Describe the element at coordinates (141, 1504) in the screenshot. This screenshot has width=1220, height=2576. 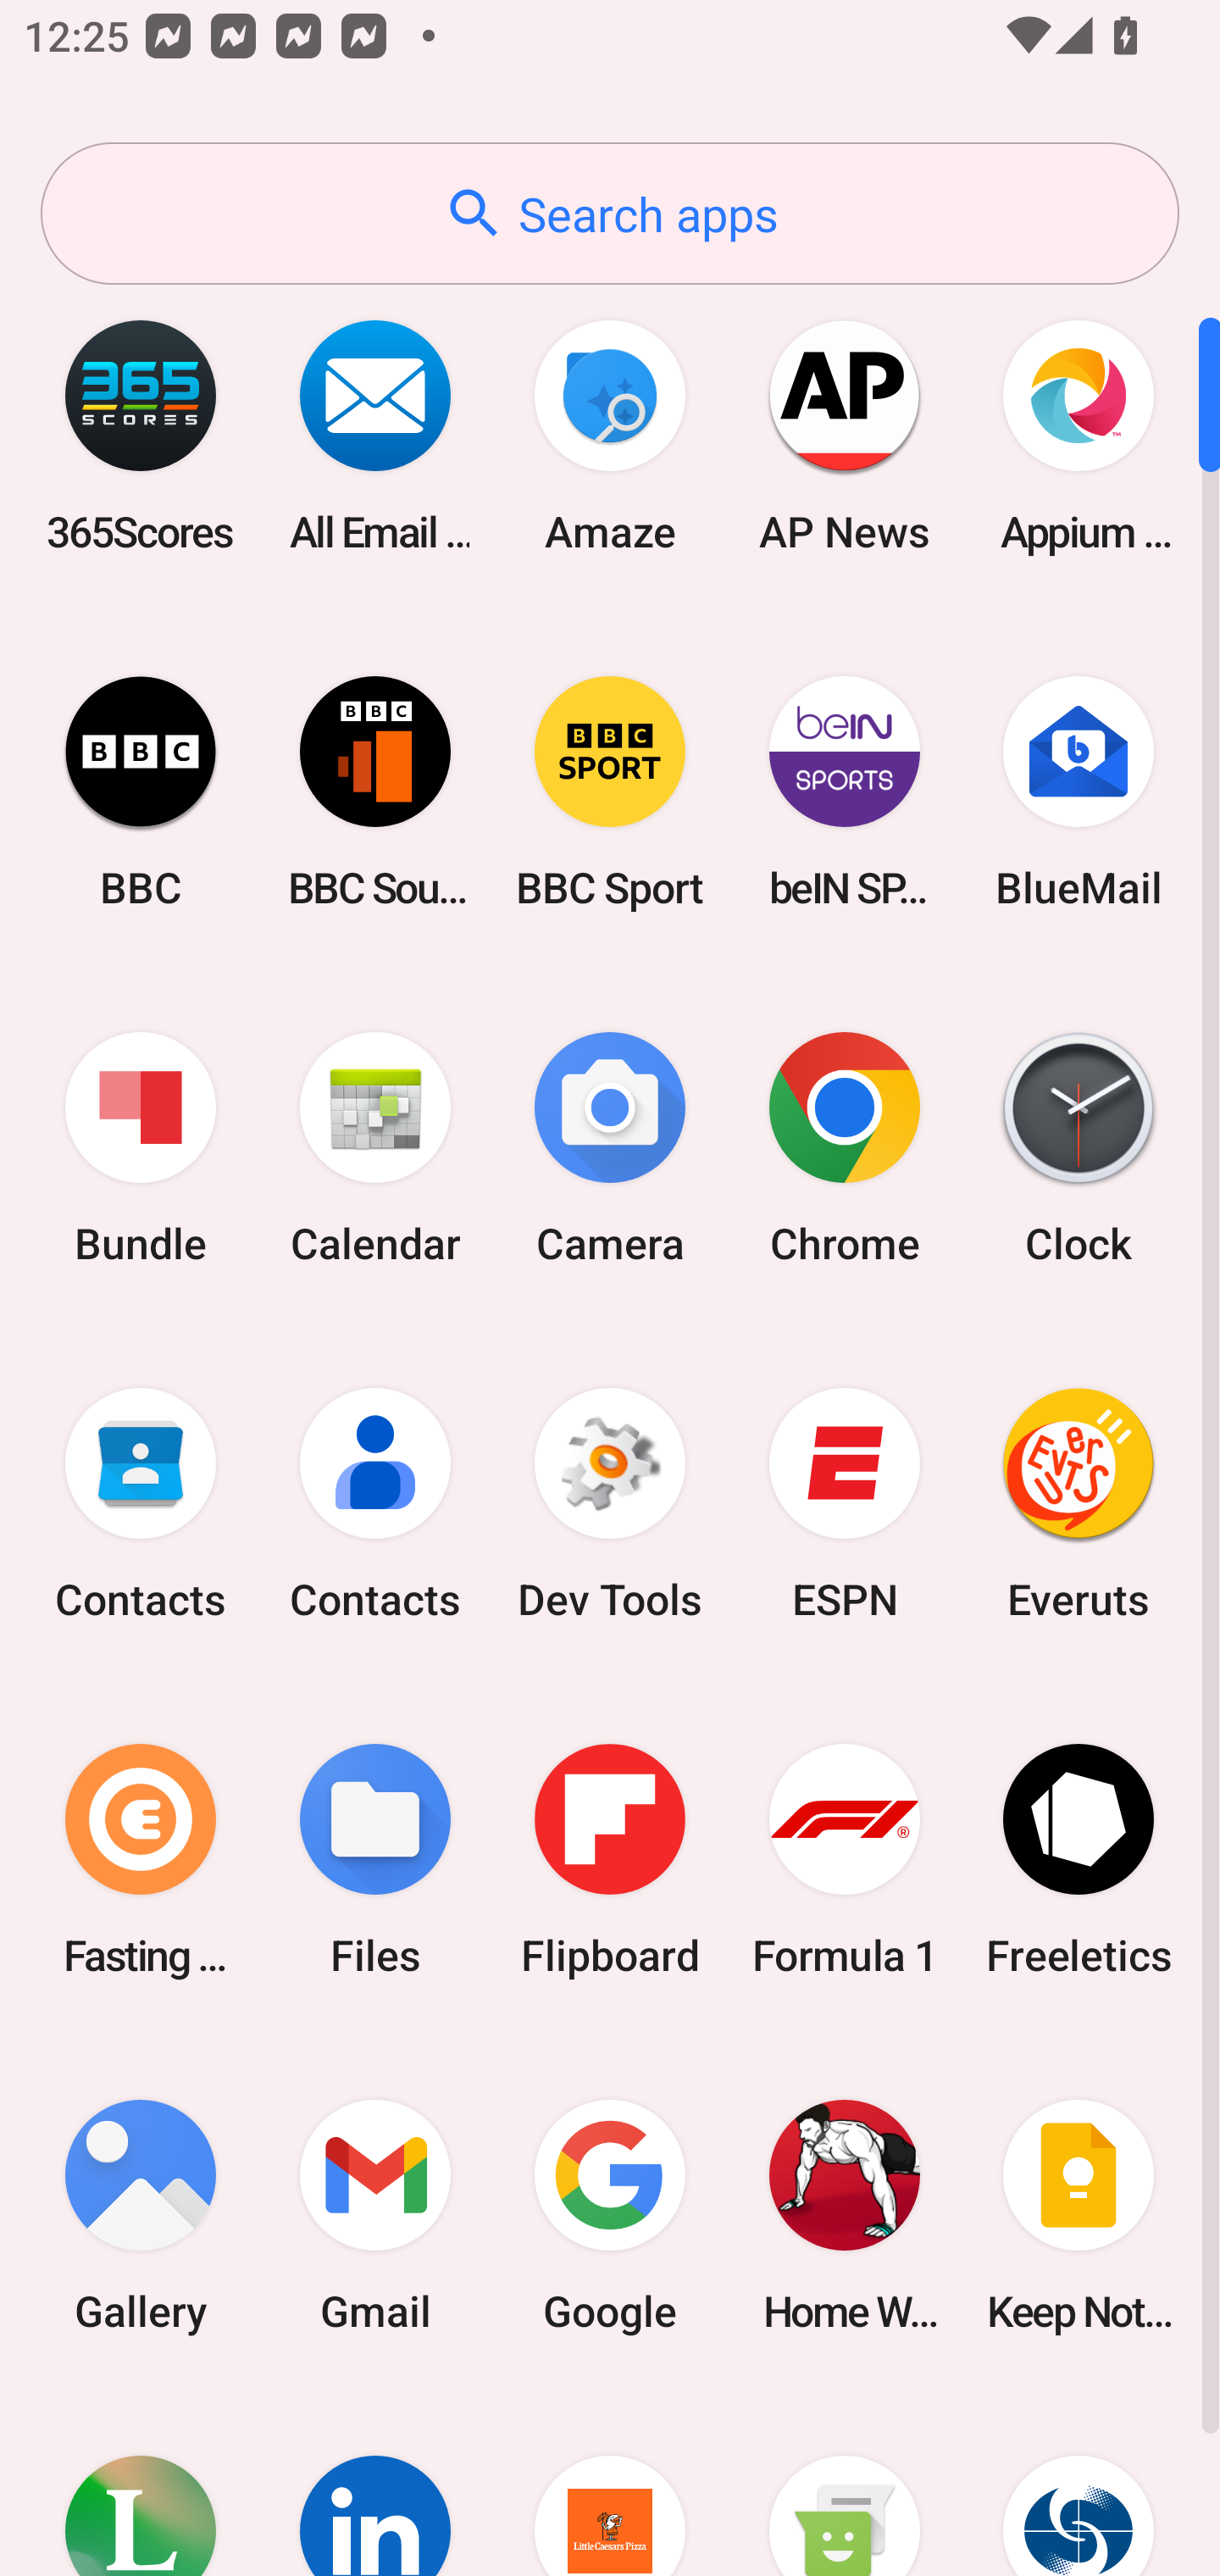
I see `Contacts` at that location.